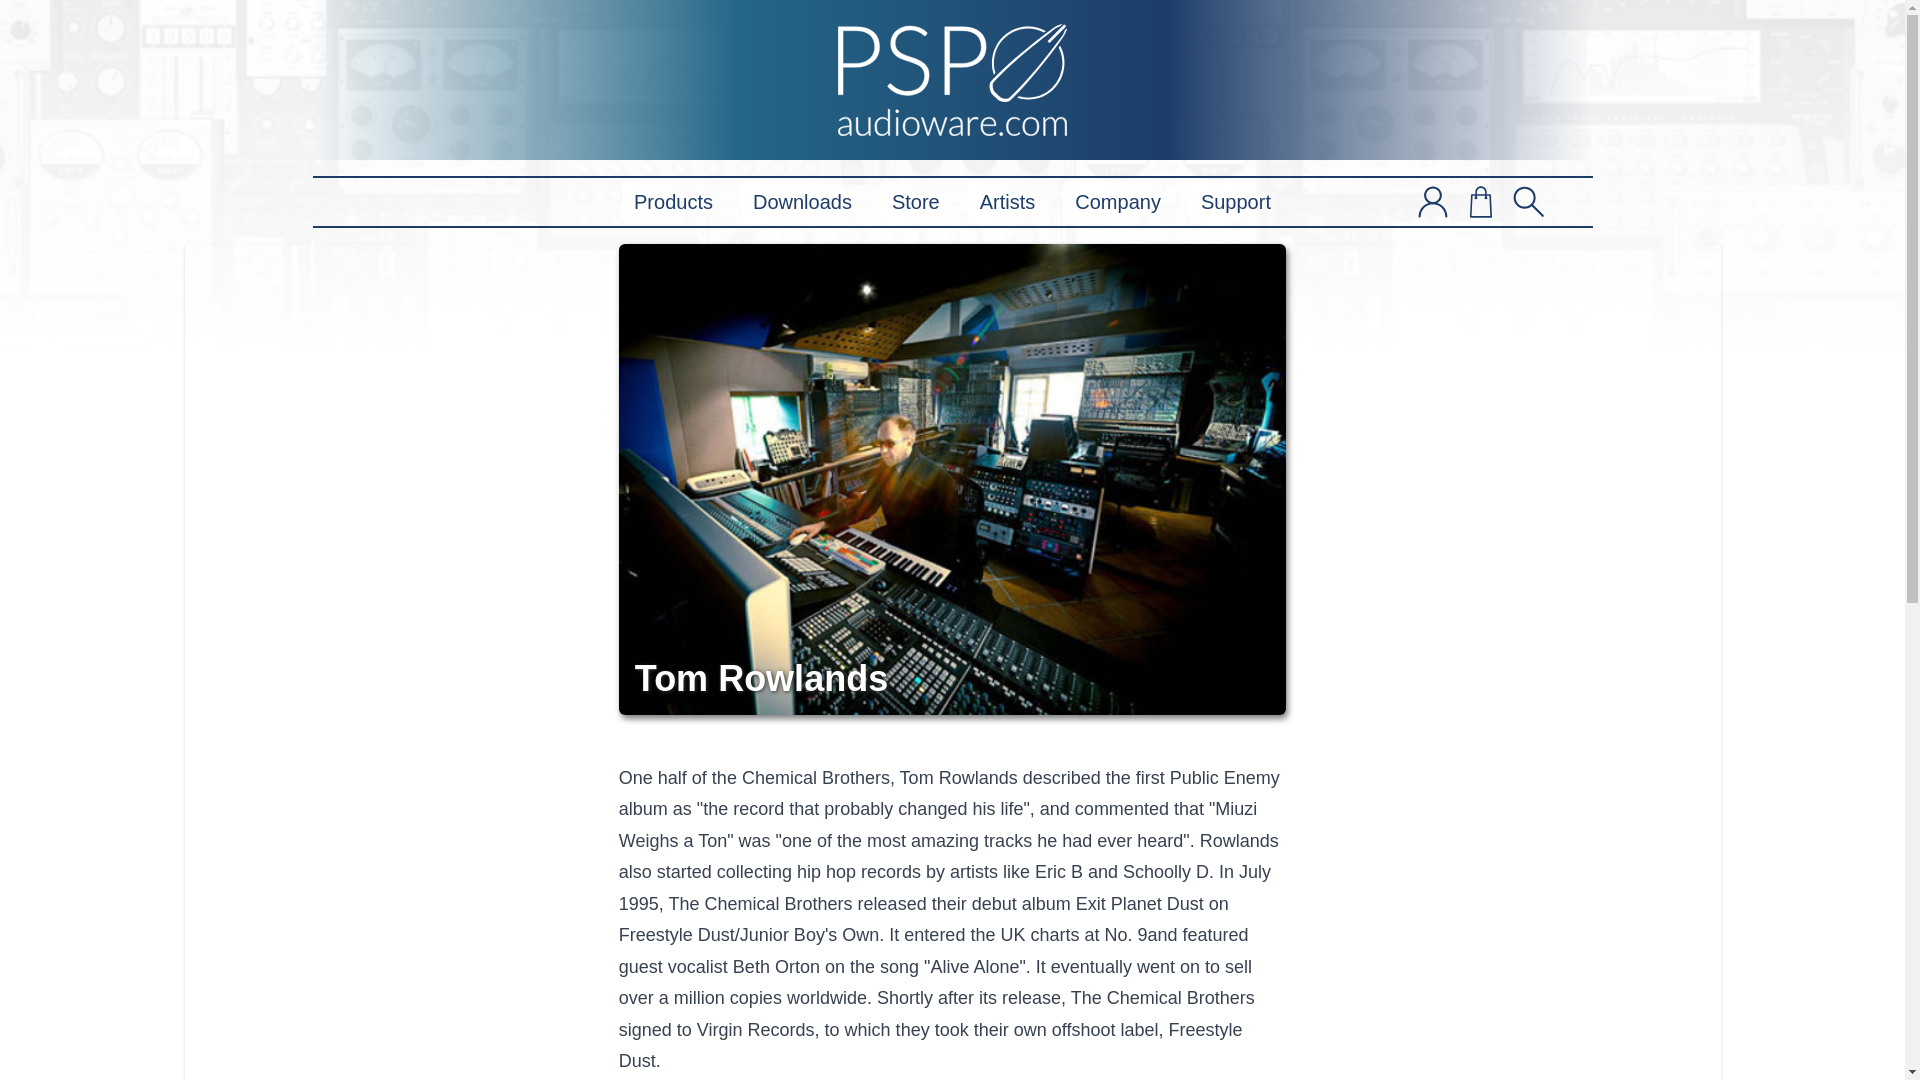  I want to click on Store, so click(916, 202).